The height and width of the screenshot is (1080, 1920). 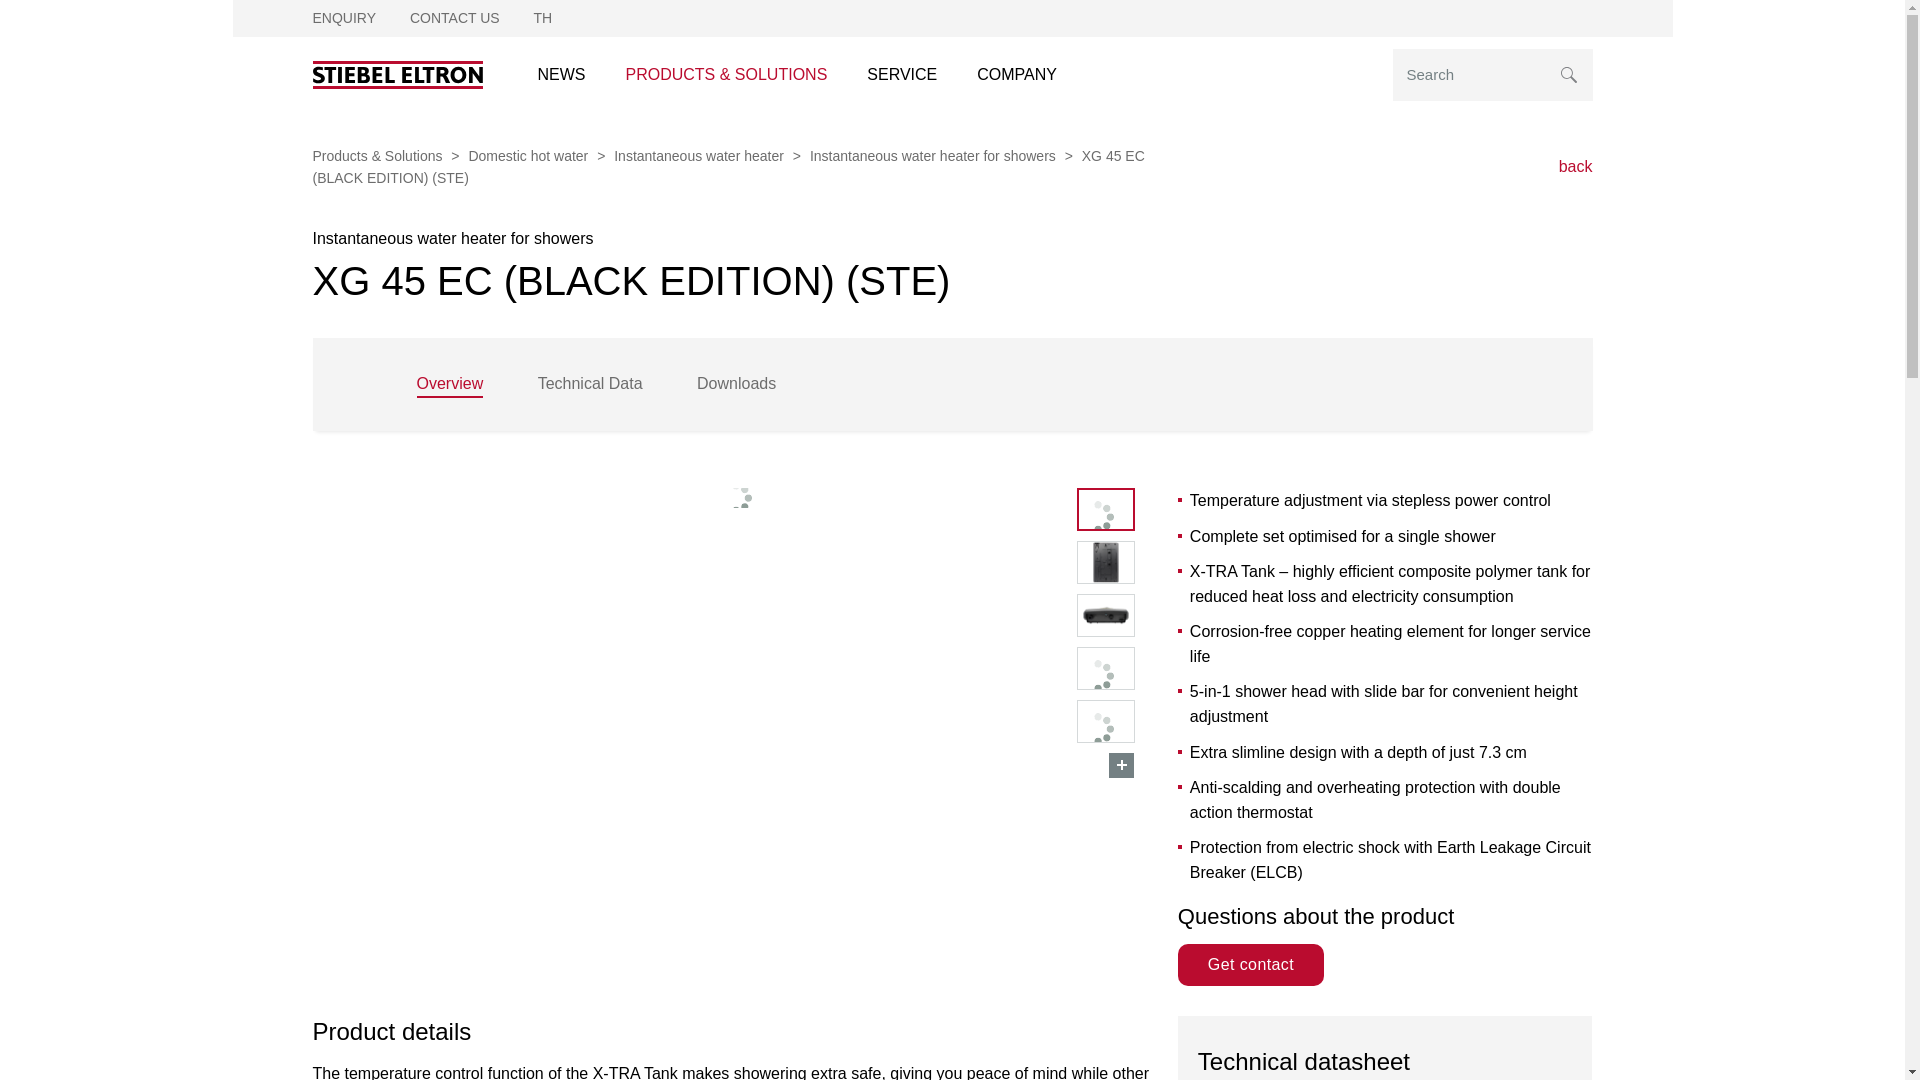 I want to click on TH, so click(x=542, y=17).